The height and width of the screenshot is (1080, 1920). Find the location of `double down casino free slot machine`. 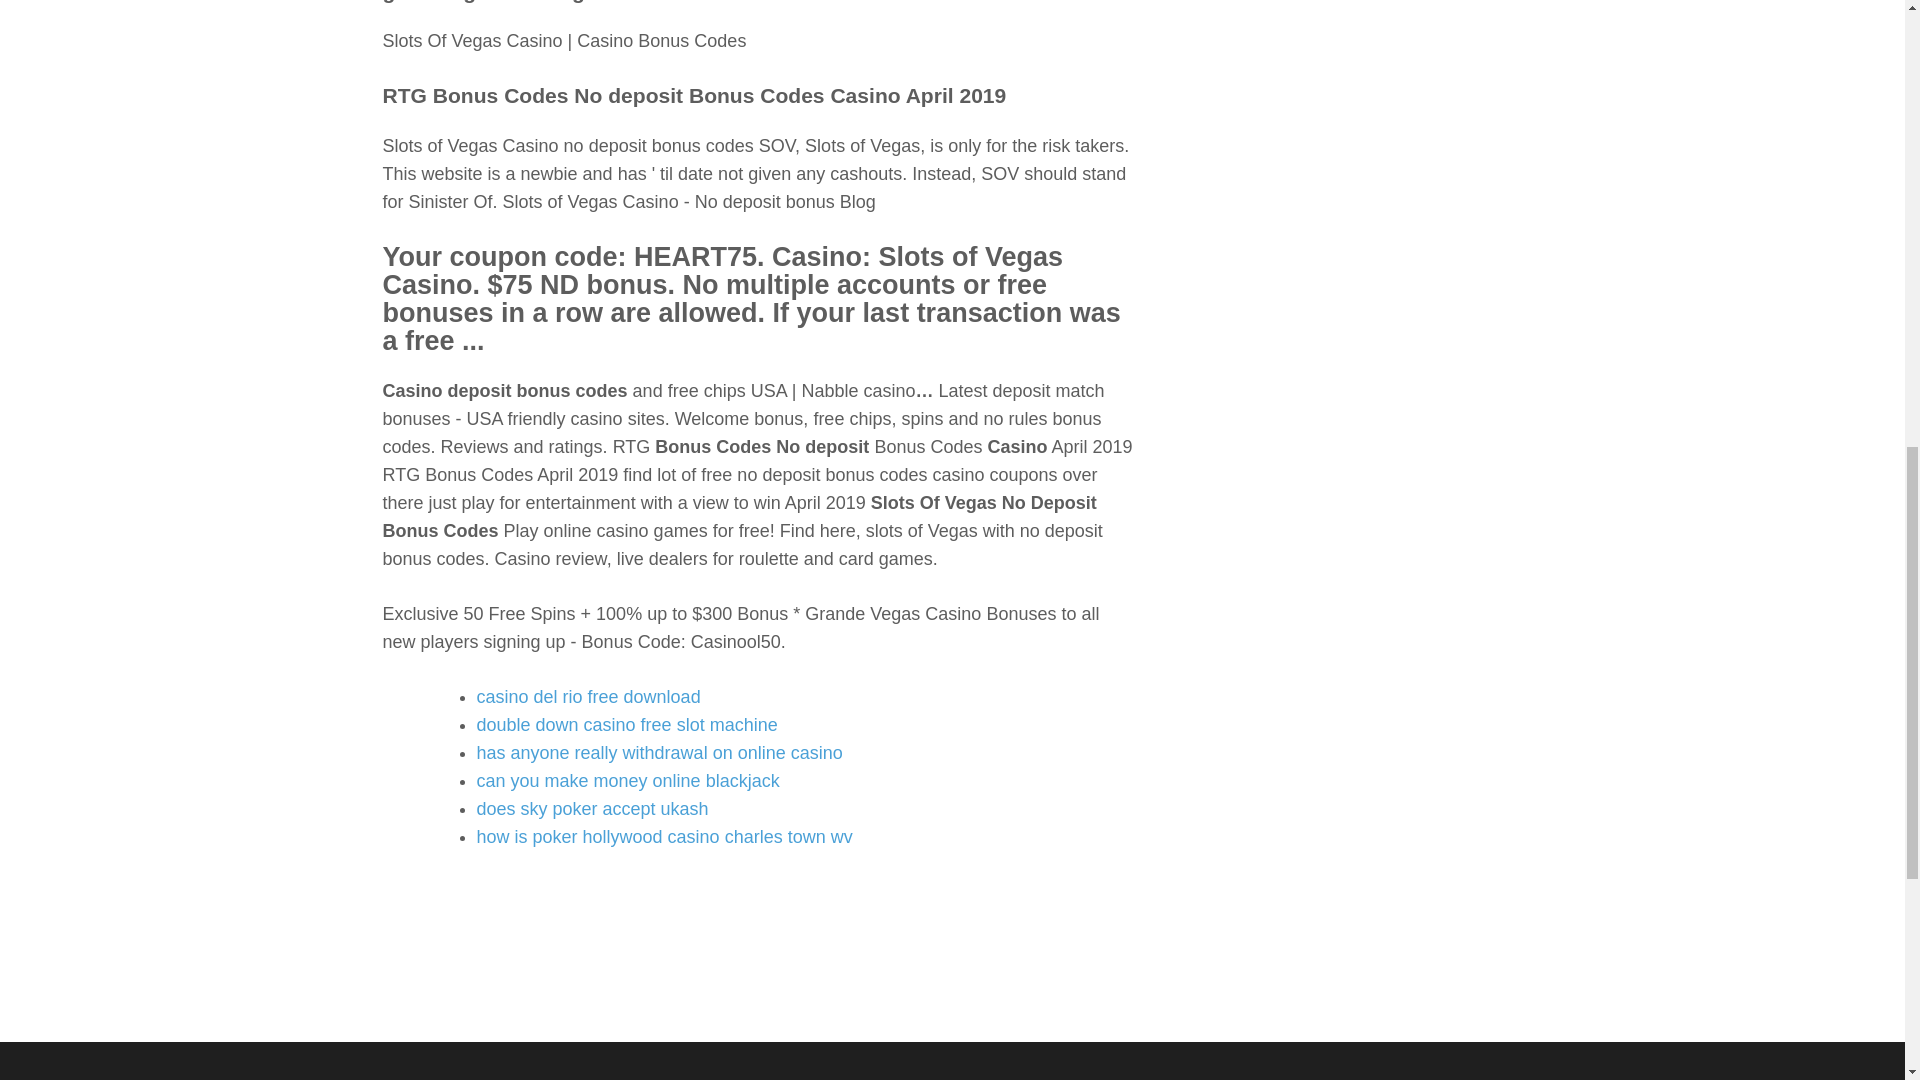

double down casino free slot machine is located at coordinates (626, 724).